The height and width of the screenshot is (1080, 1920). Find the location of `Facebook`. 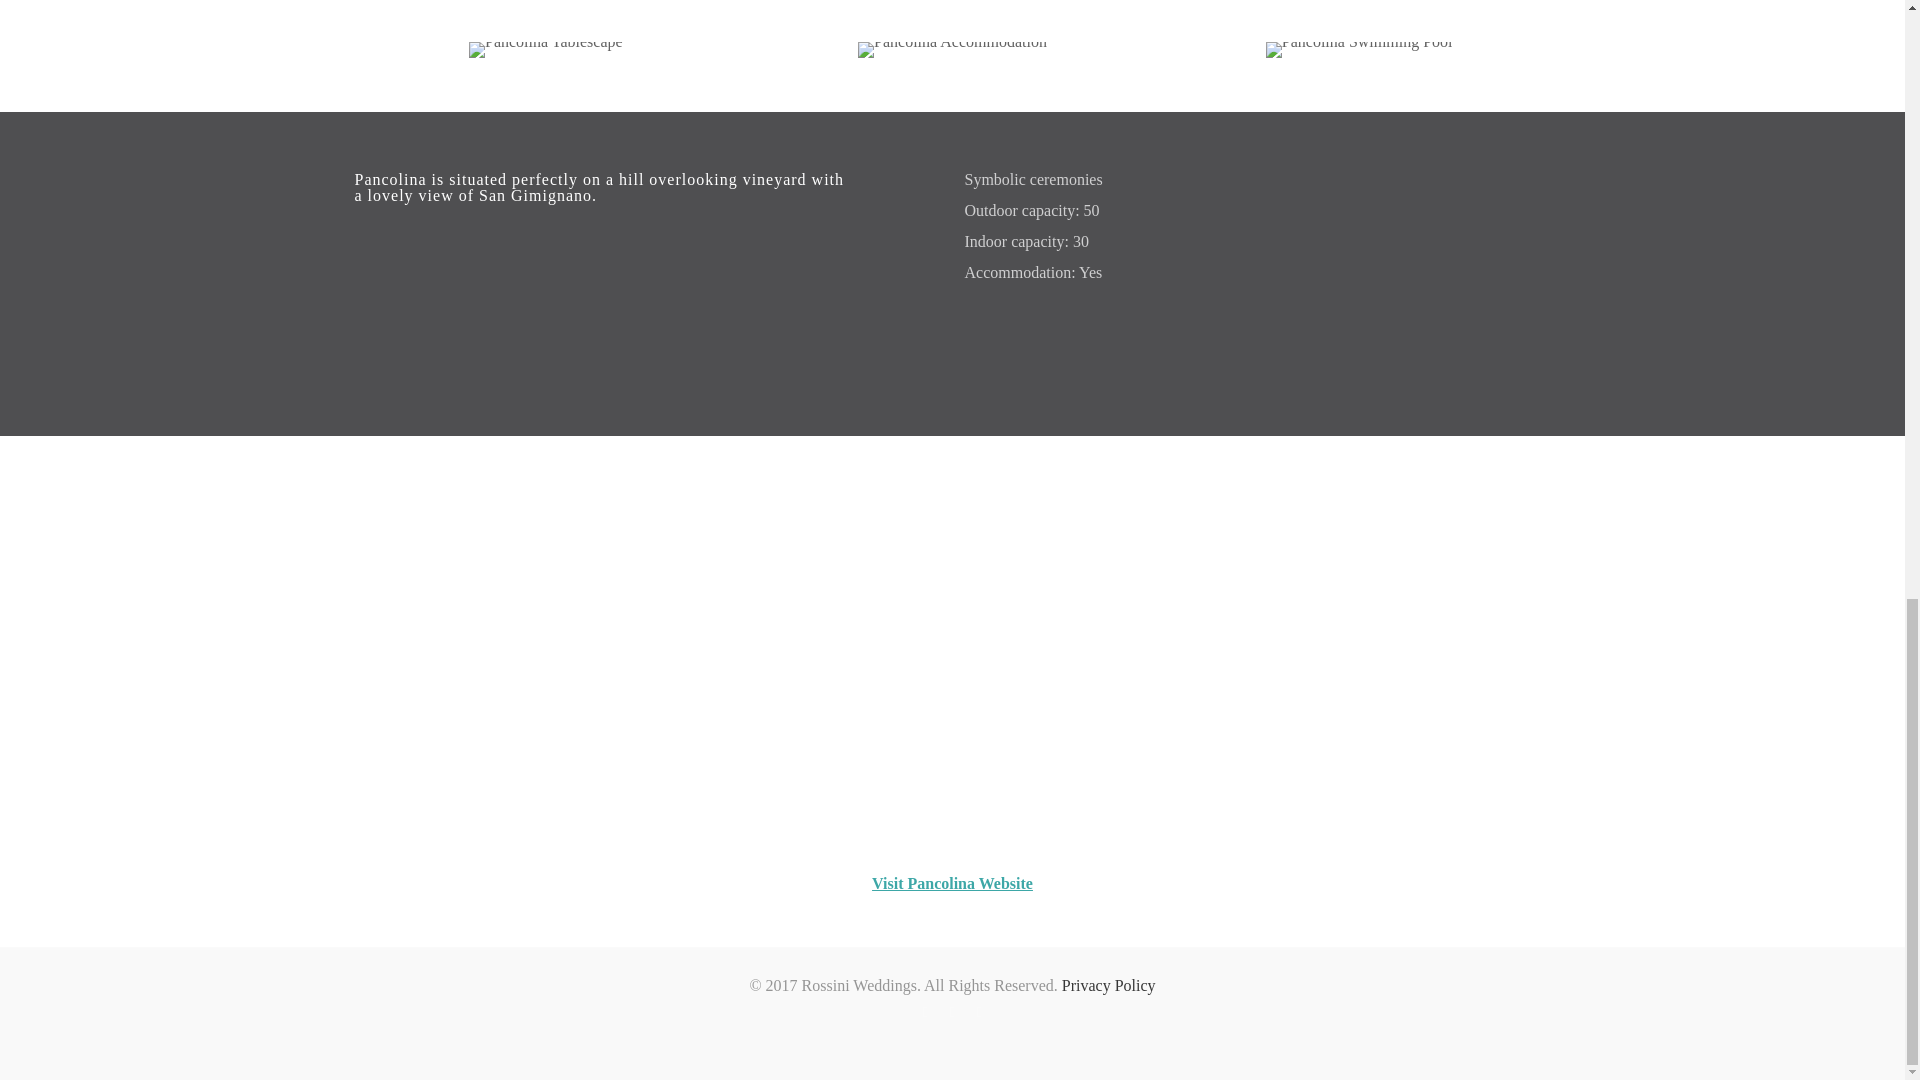

Facebook is located at coordinates (926, 1012).